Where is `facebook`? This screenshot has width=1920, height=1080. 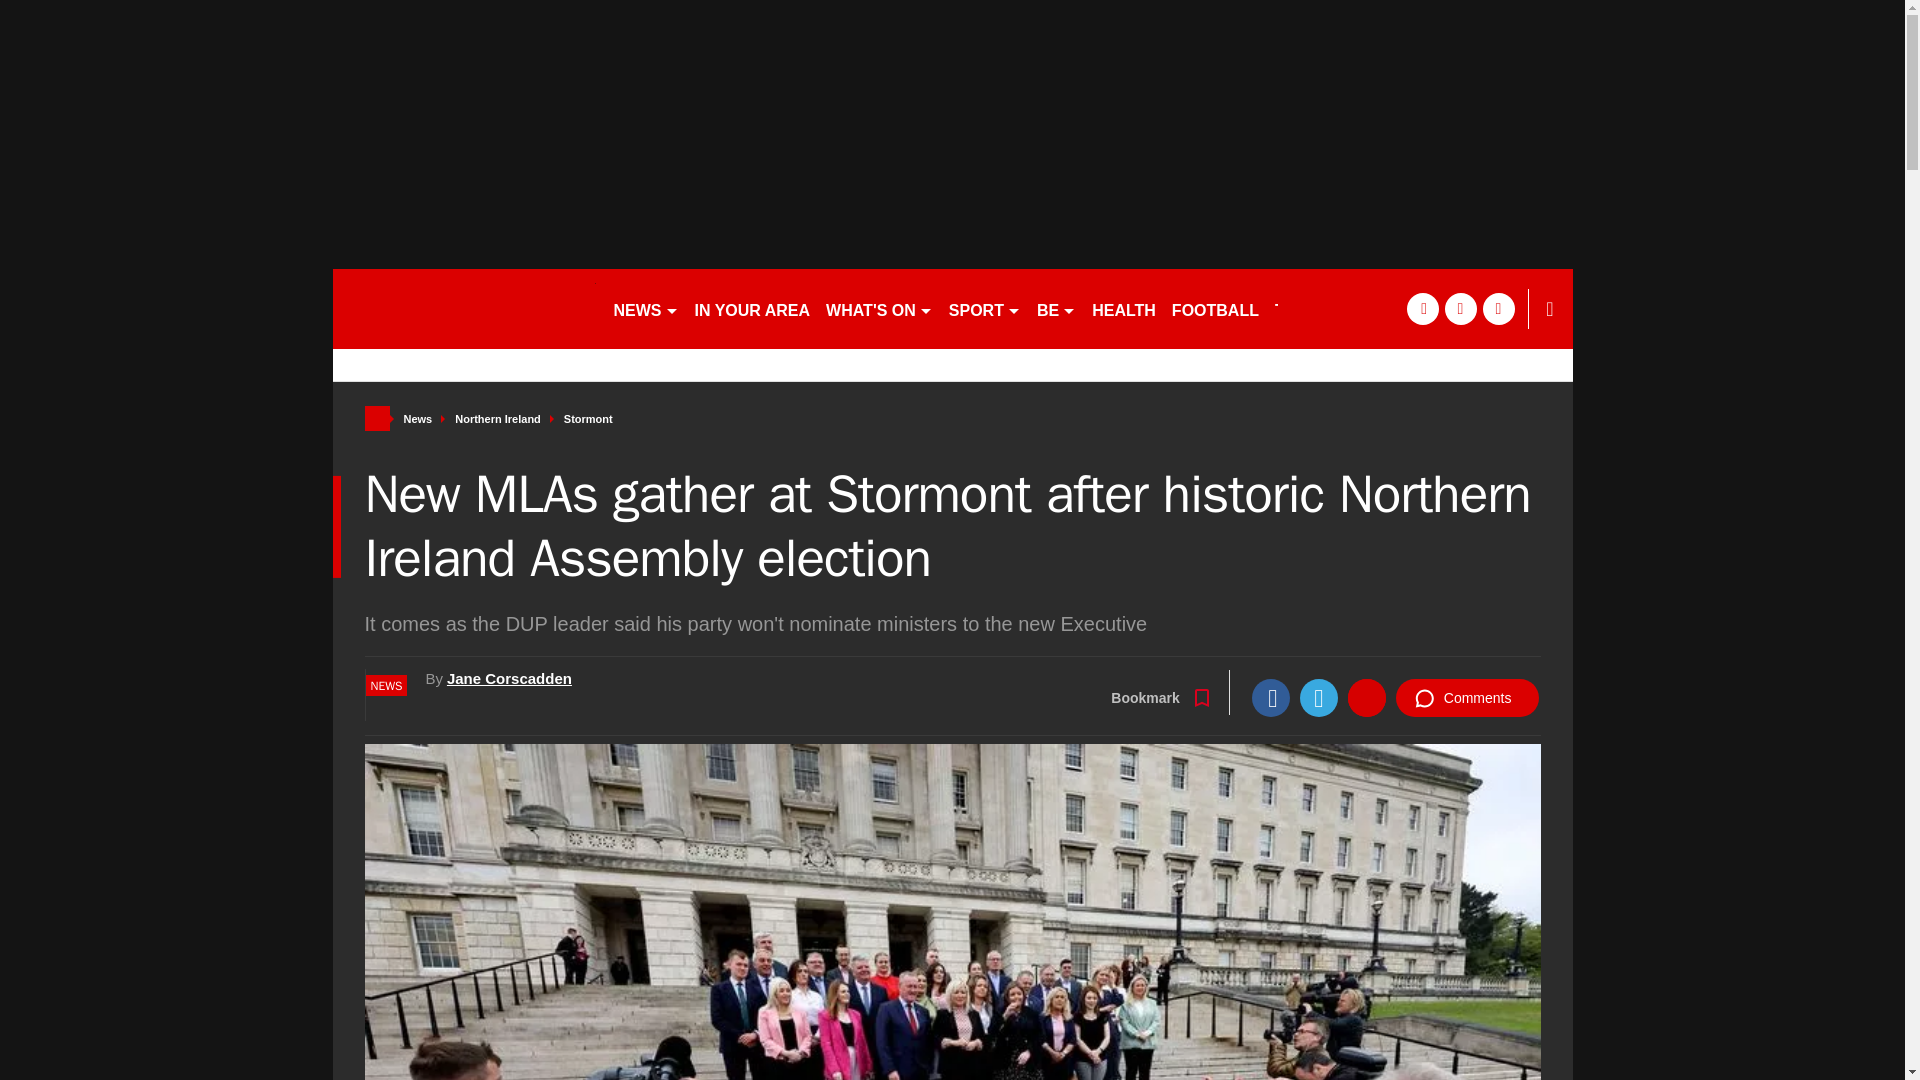 facebook is located at coordinates (1422, 308).